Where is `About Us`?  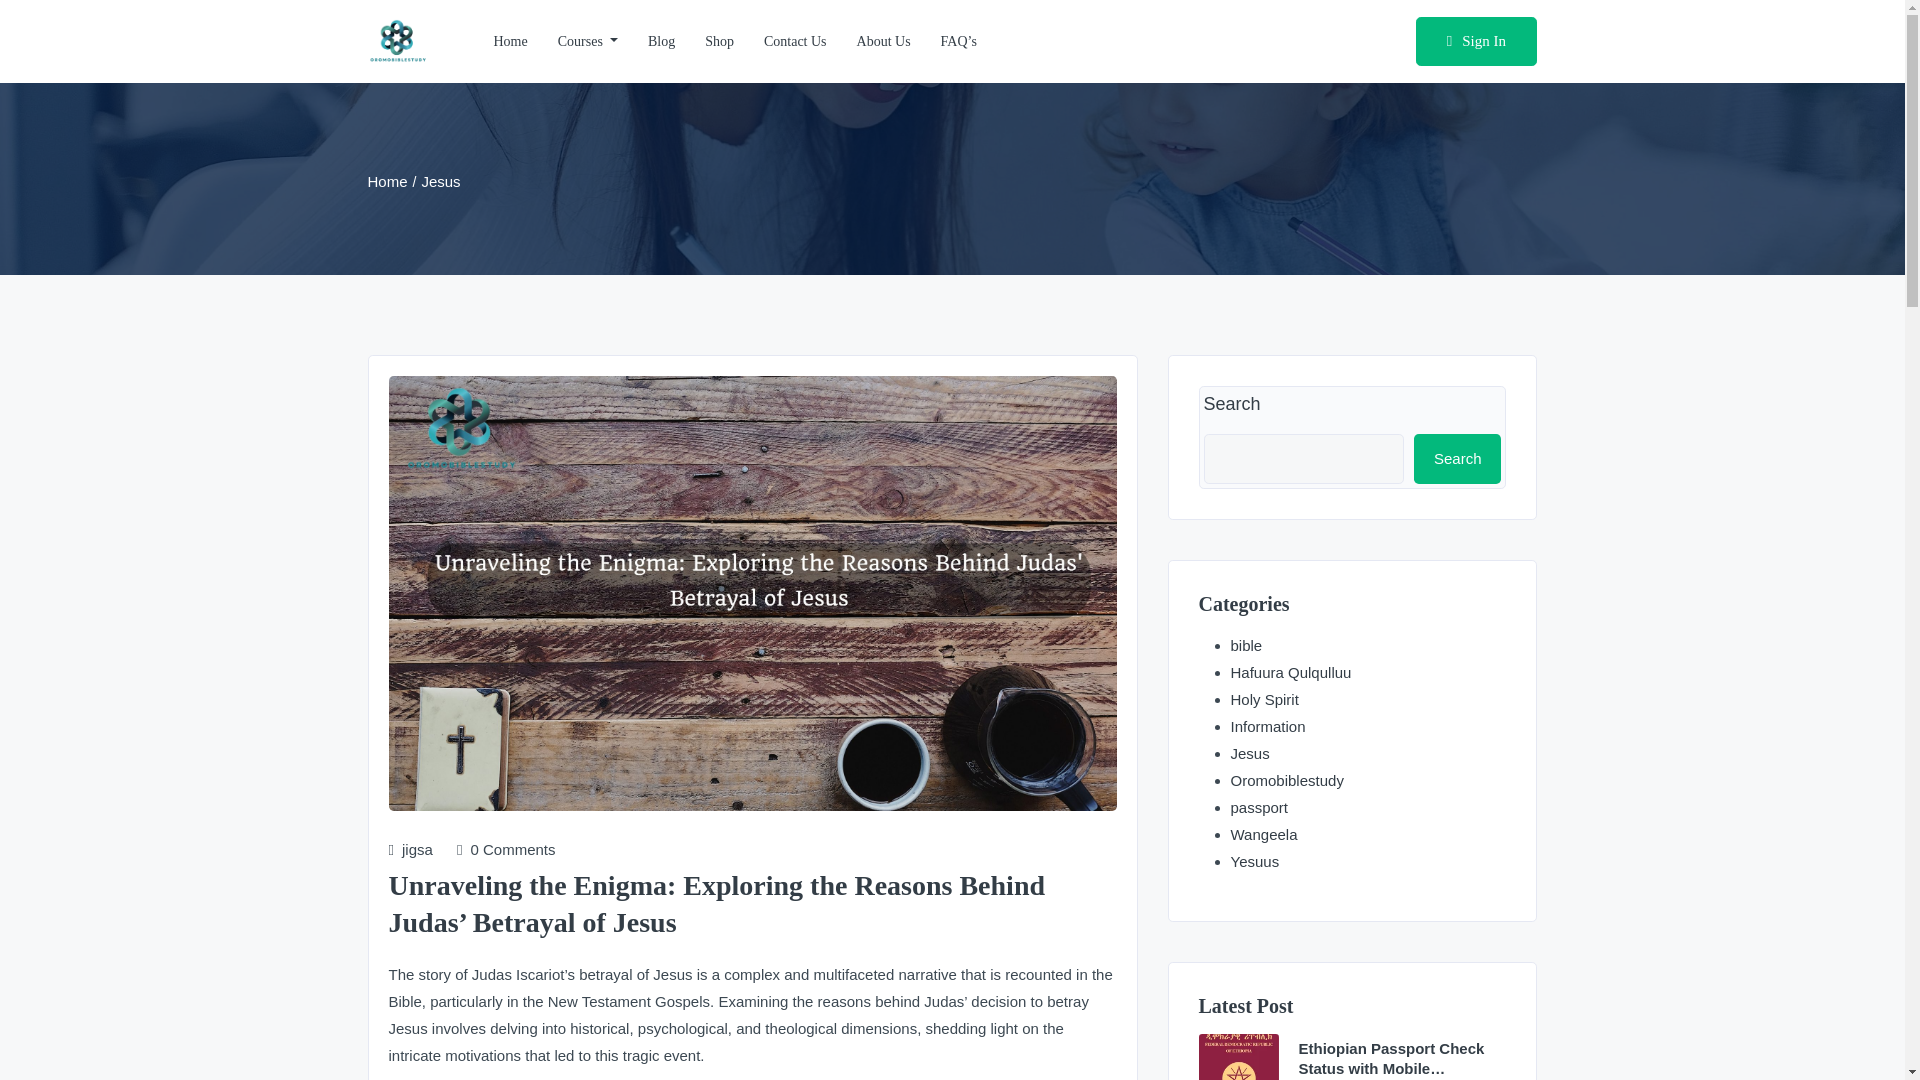 About Us is located at coordinates (884, 42).